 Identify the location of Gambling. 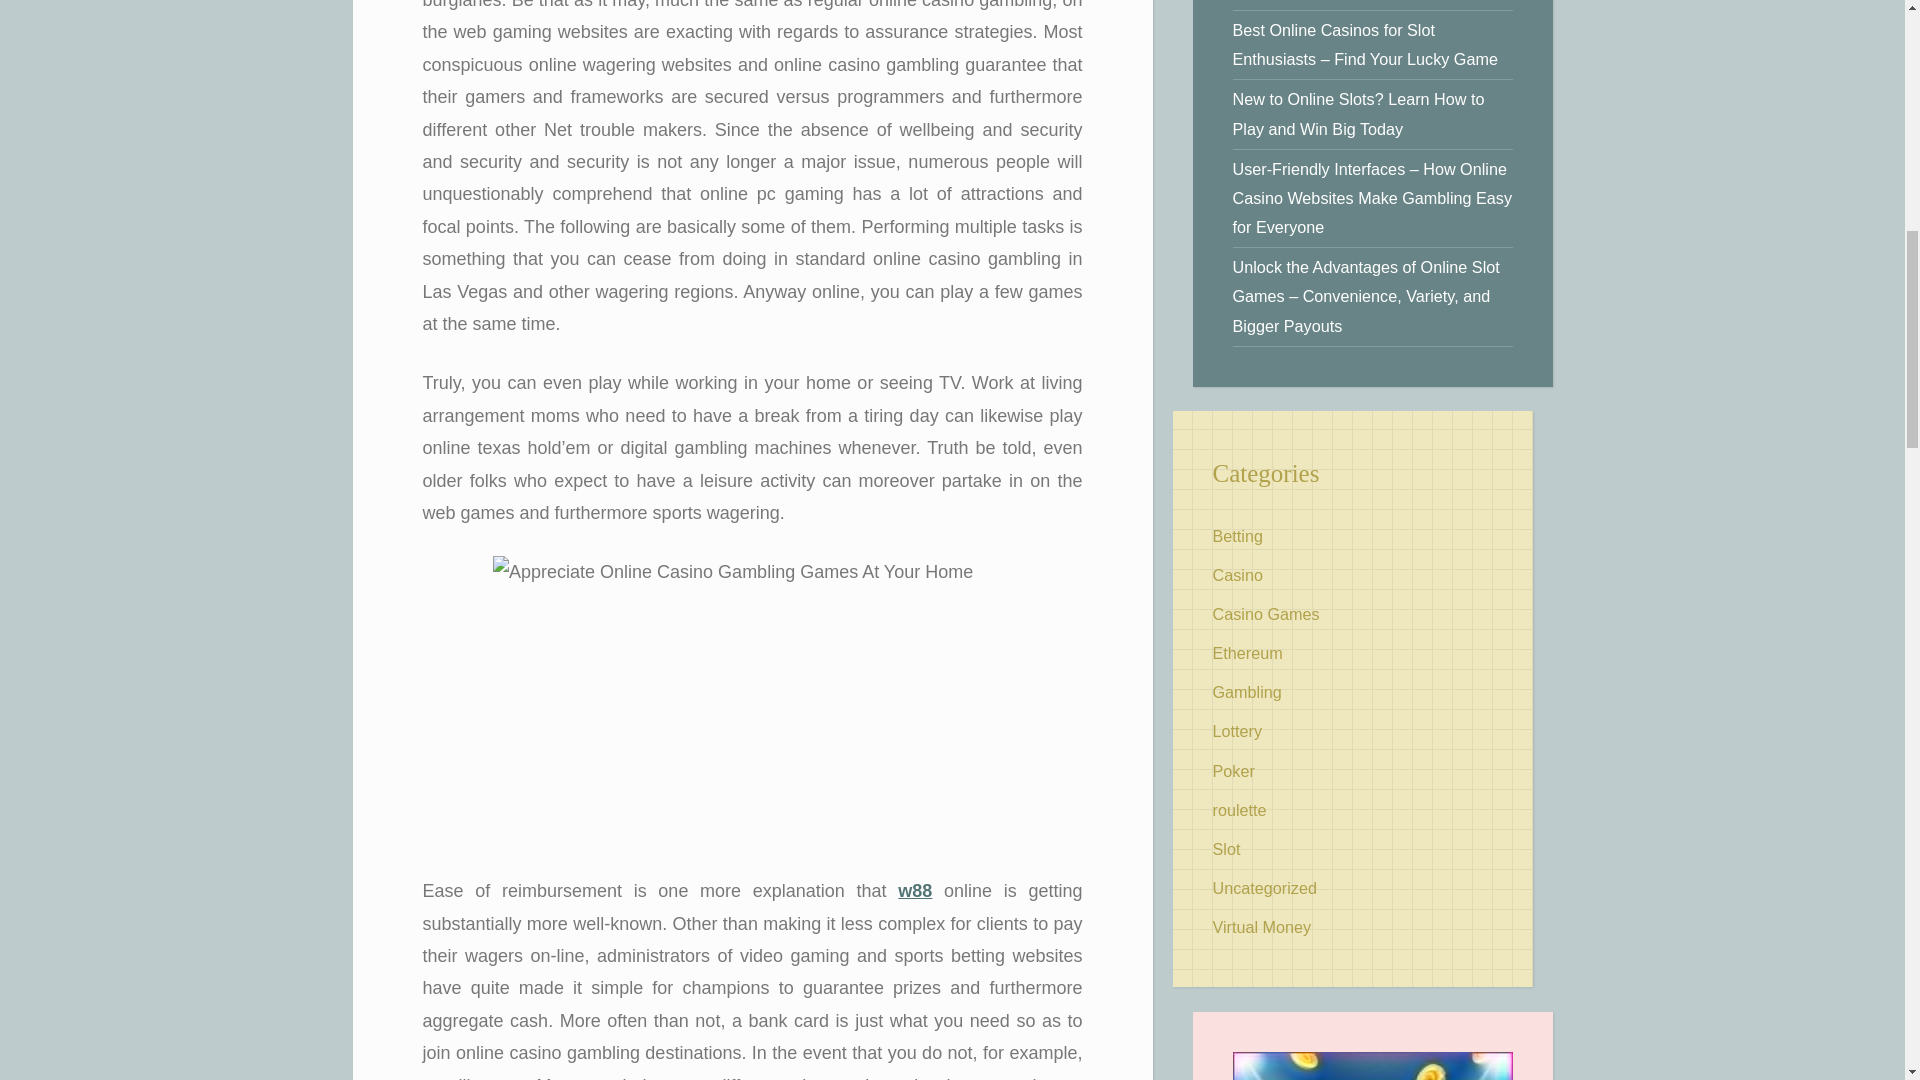
(1246, 691).